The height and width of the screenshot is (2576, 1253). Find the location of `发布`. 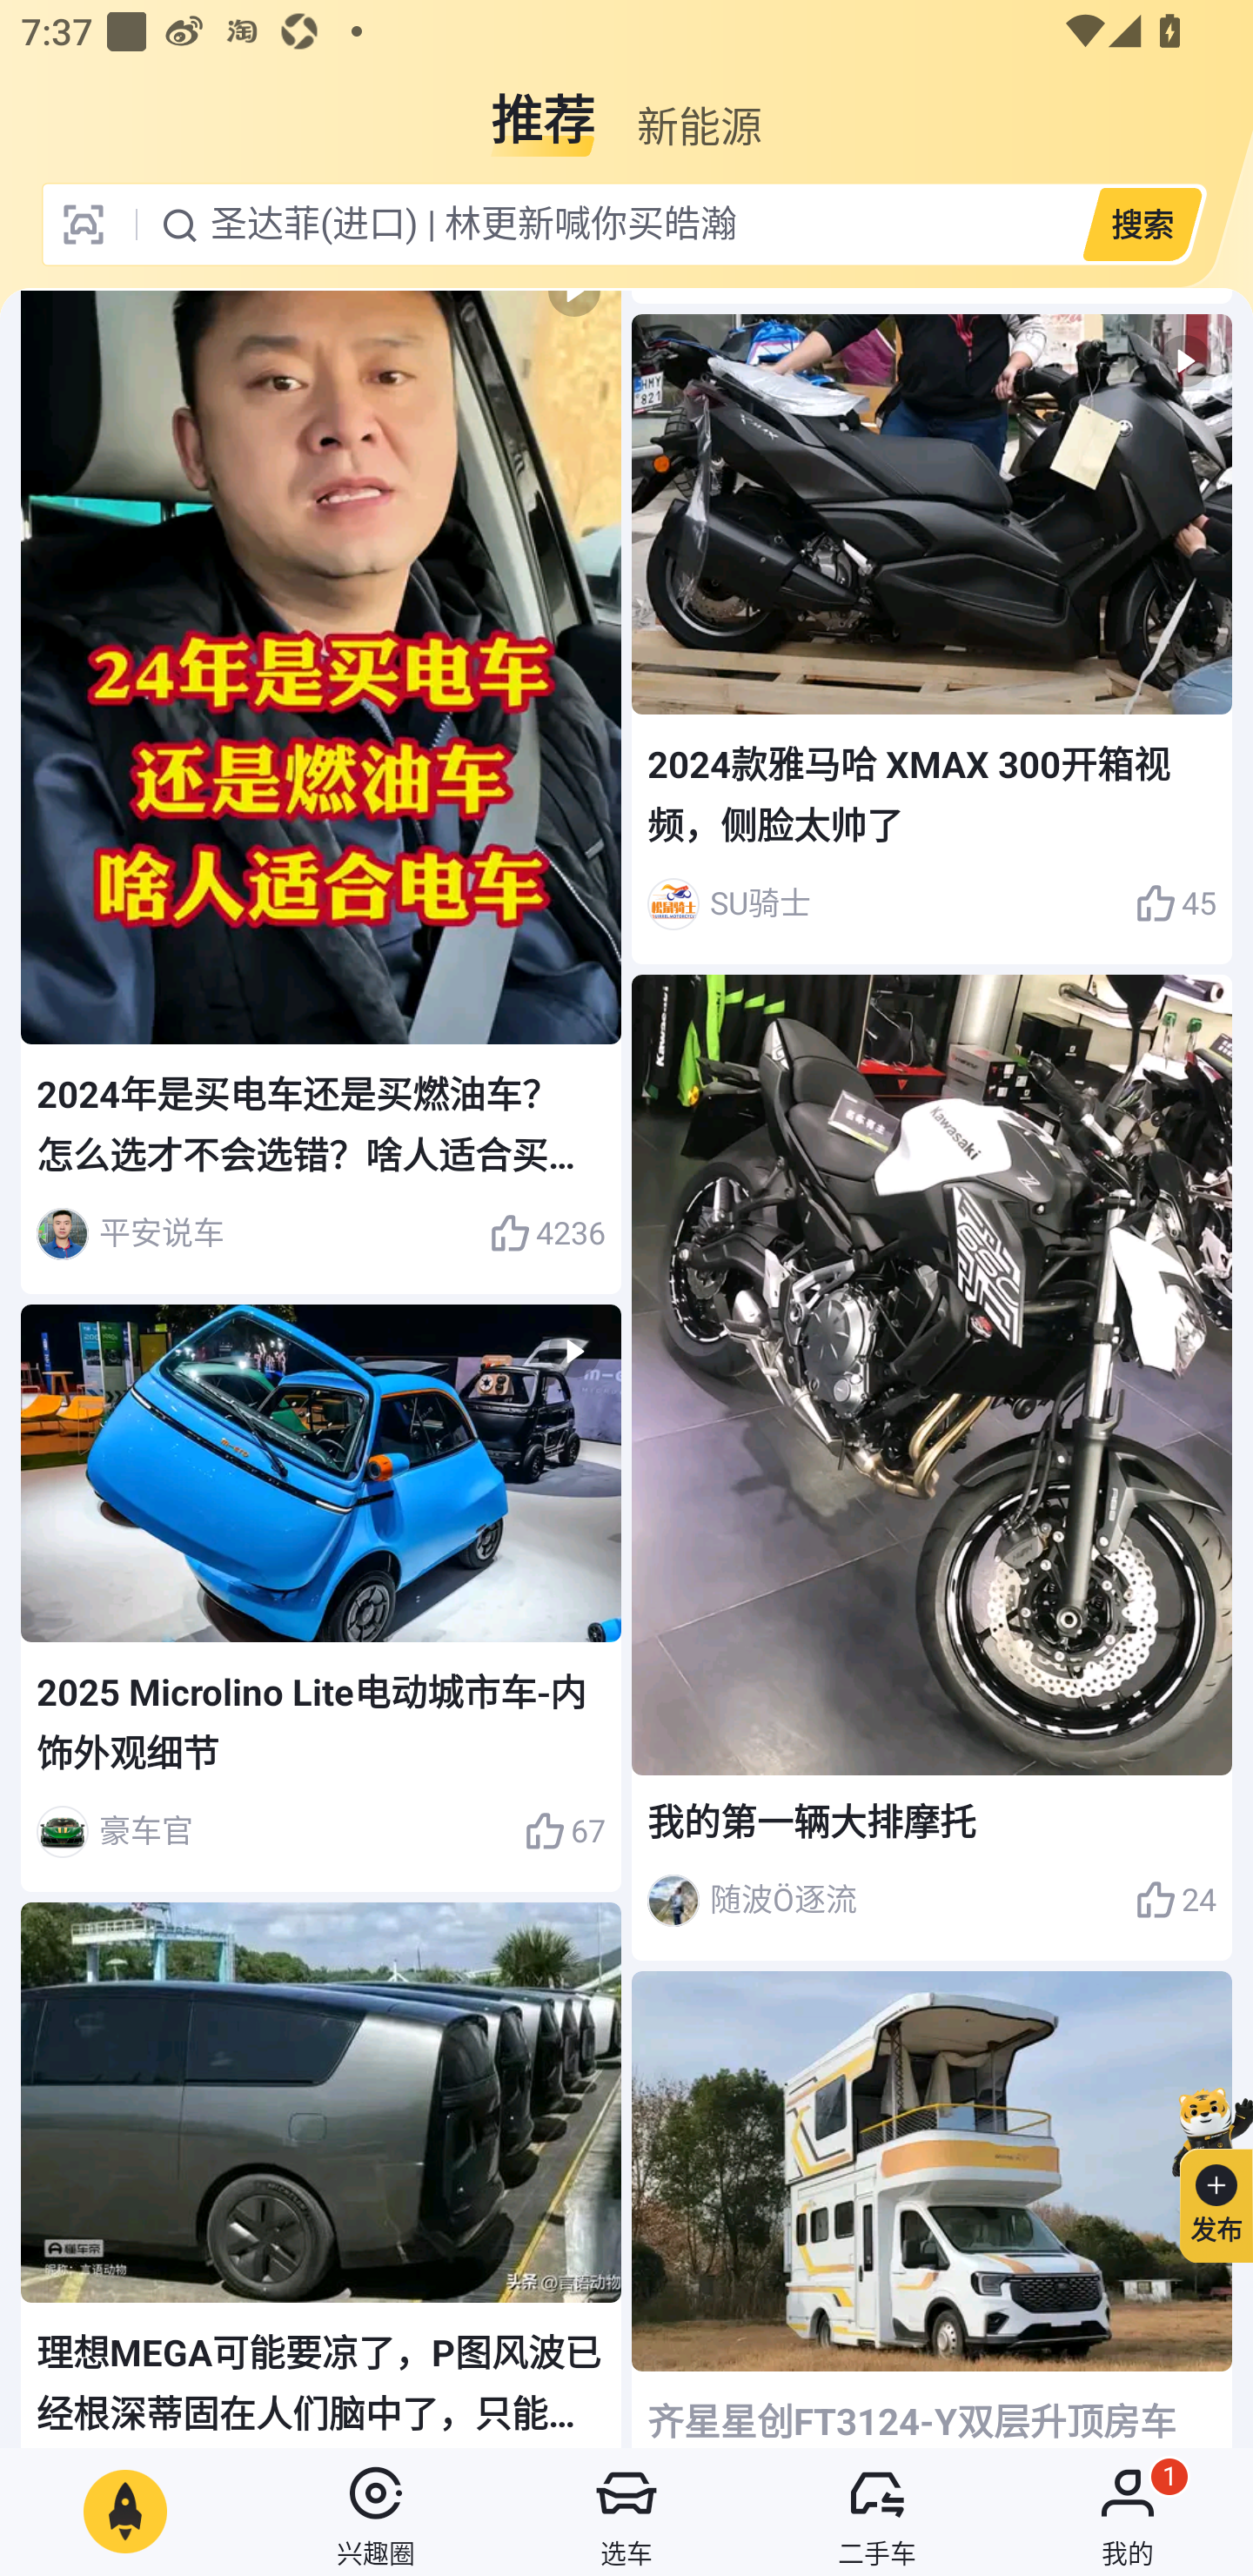

发布 is located at coordinates (1203, 2170).